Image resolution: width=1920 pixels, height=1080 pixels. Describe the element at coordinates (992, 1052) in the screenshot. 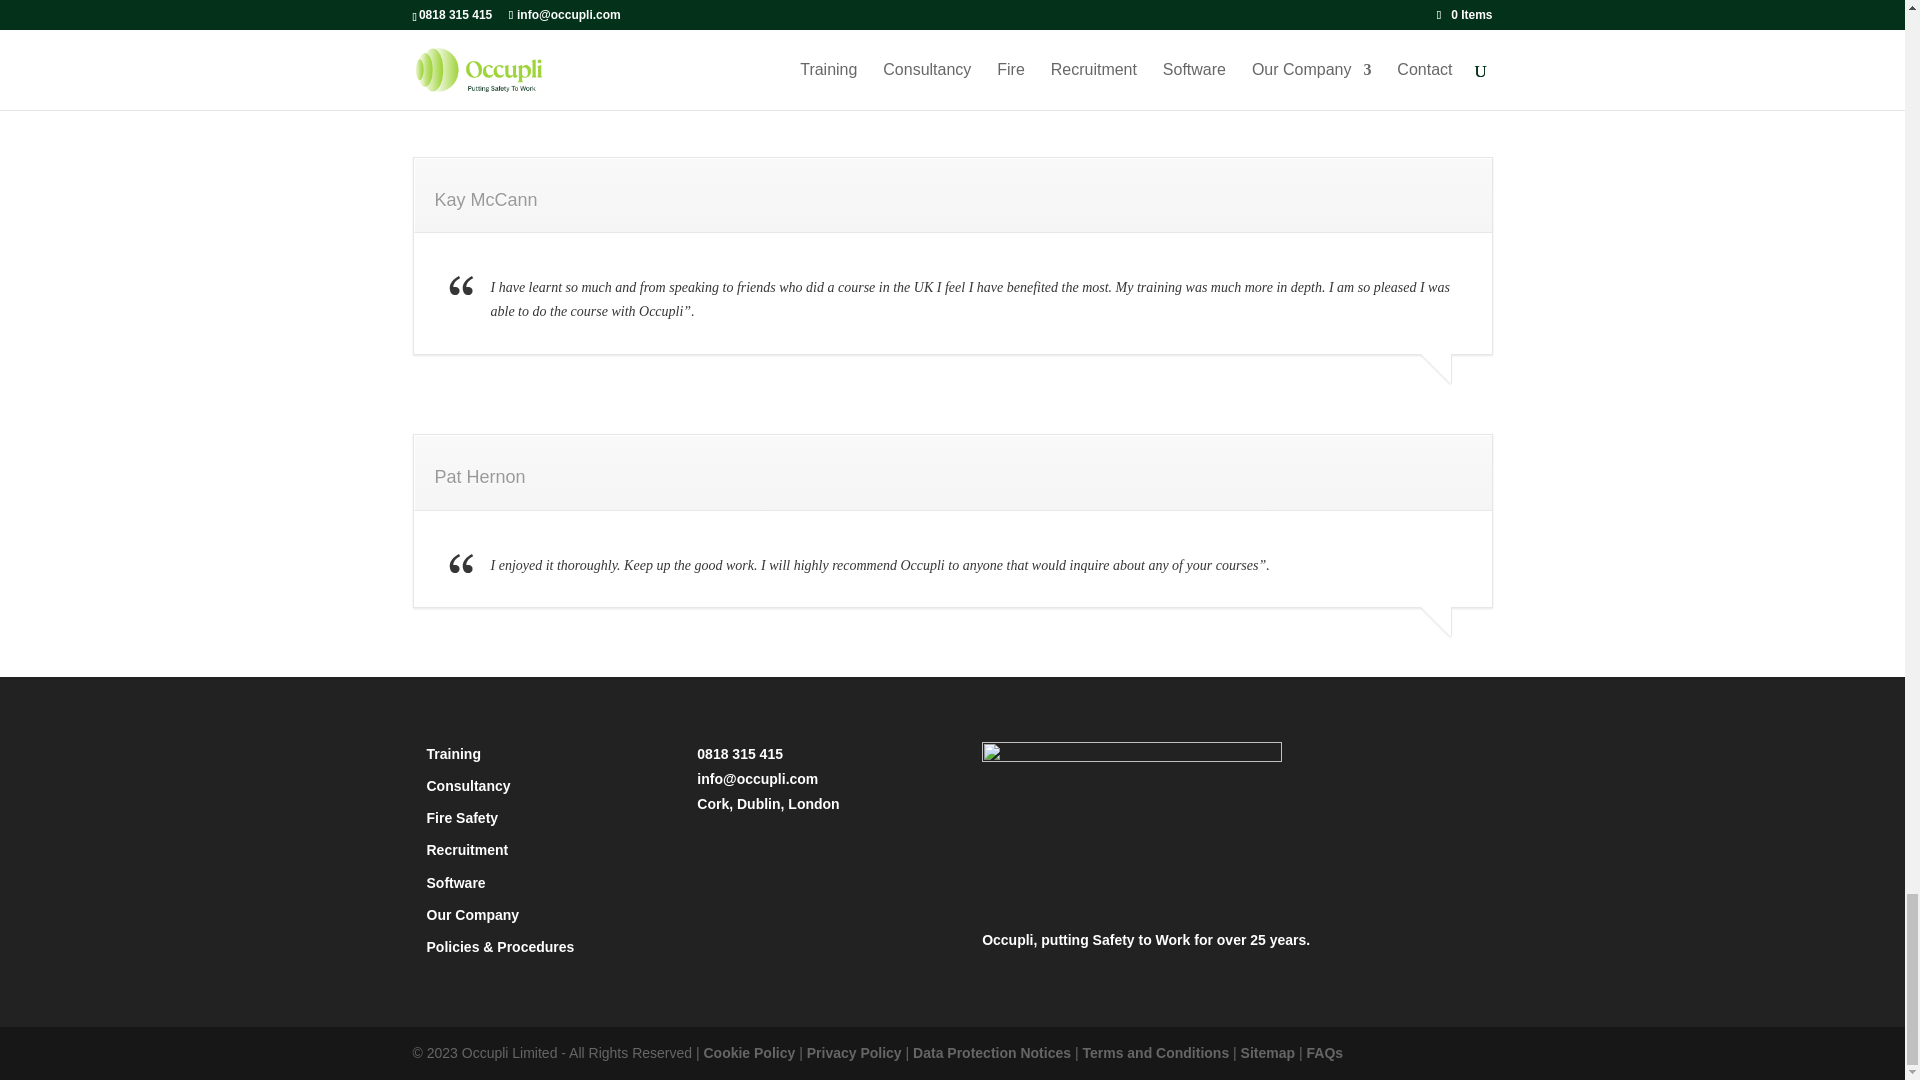

I see `Data Protection Notices` at that location.